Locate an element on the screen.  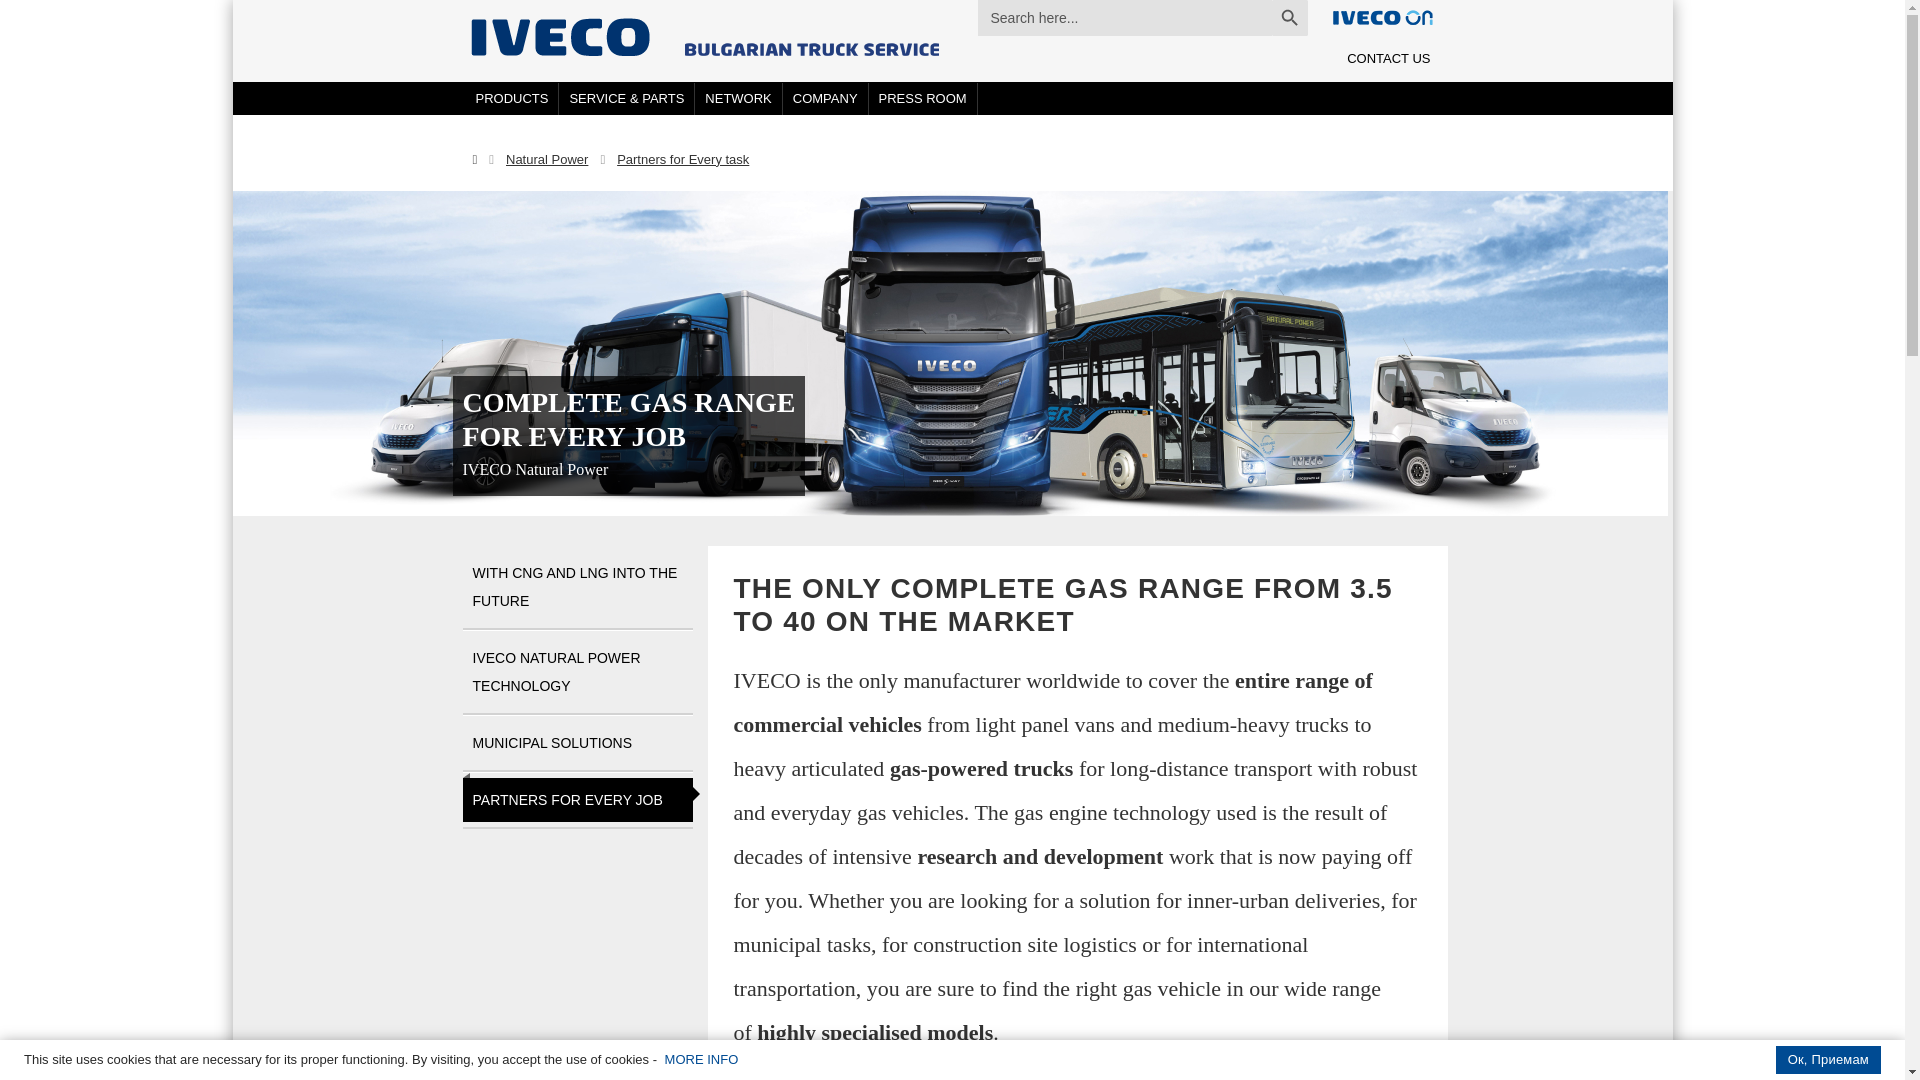
COMPANY is located at coordinates (826, 98).